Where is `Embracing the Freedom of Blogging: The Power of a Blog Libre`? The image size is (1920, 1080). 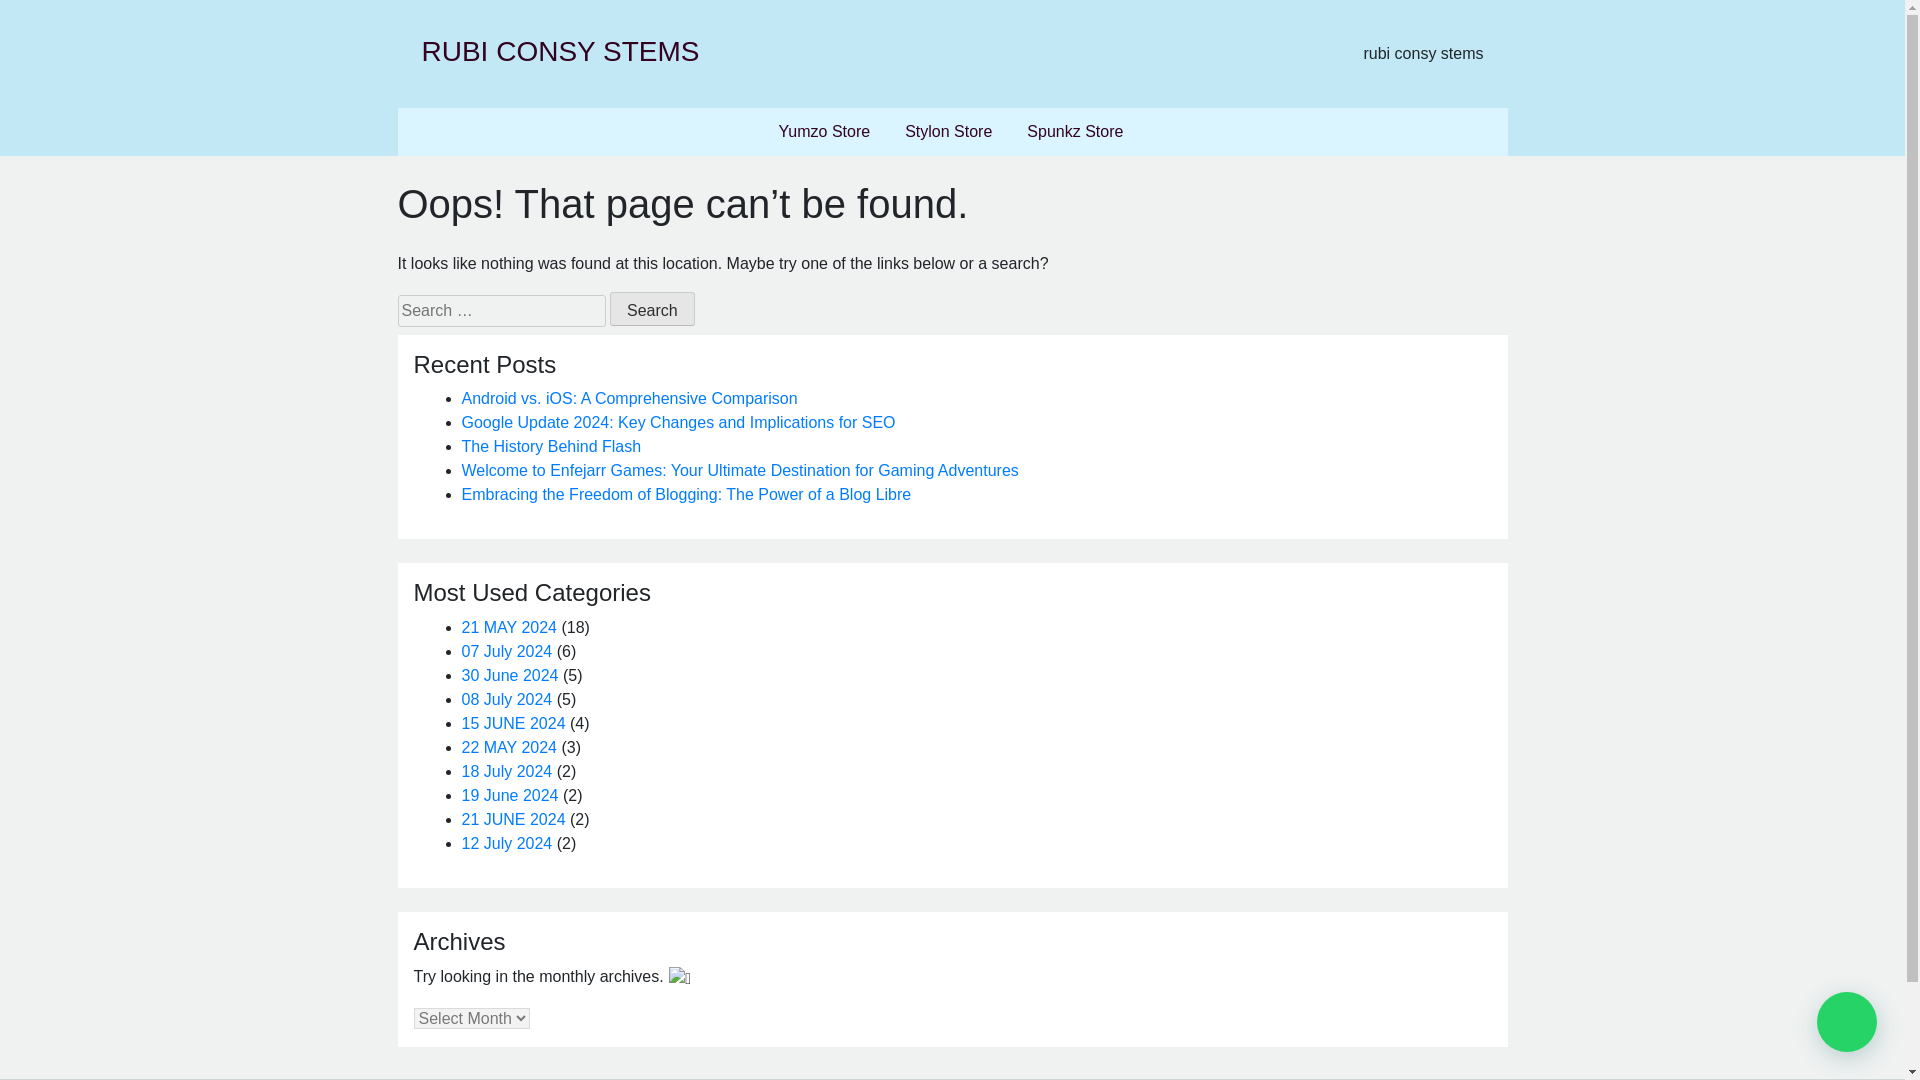
Embracing the Freedom of Blogging: The Power of a Blog Libre is located at coordinates (687, 494).